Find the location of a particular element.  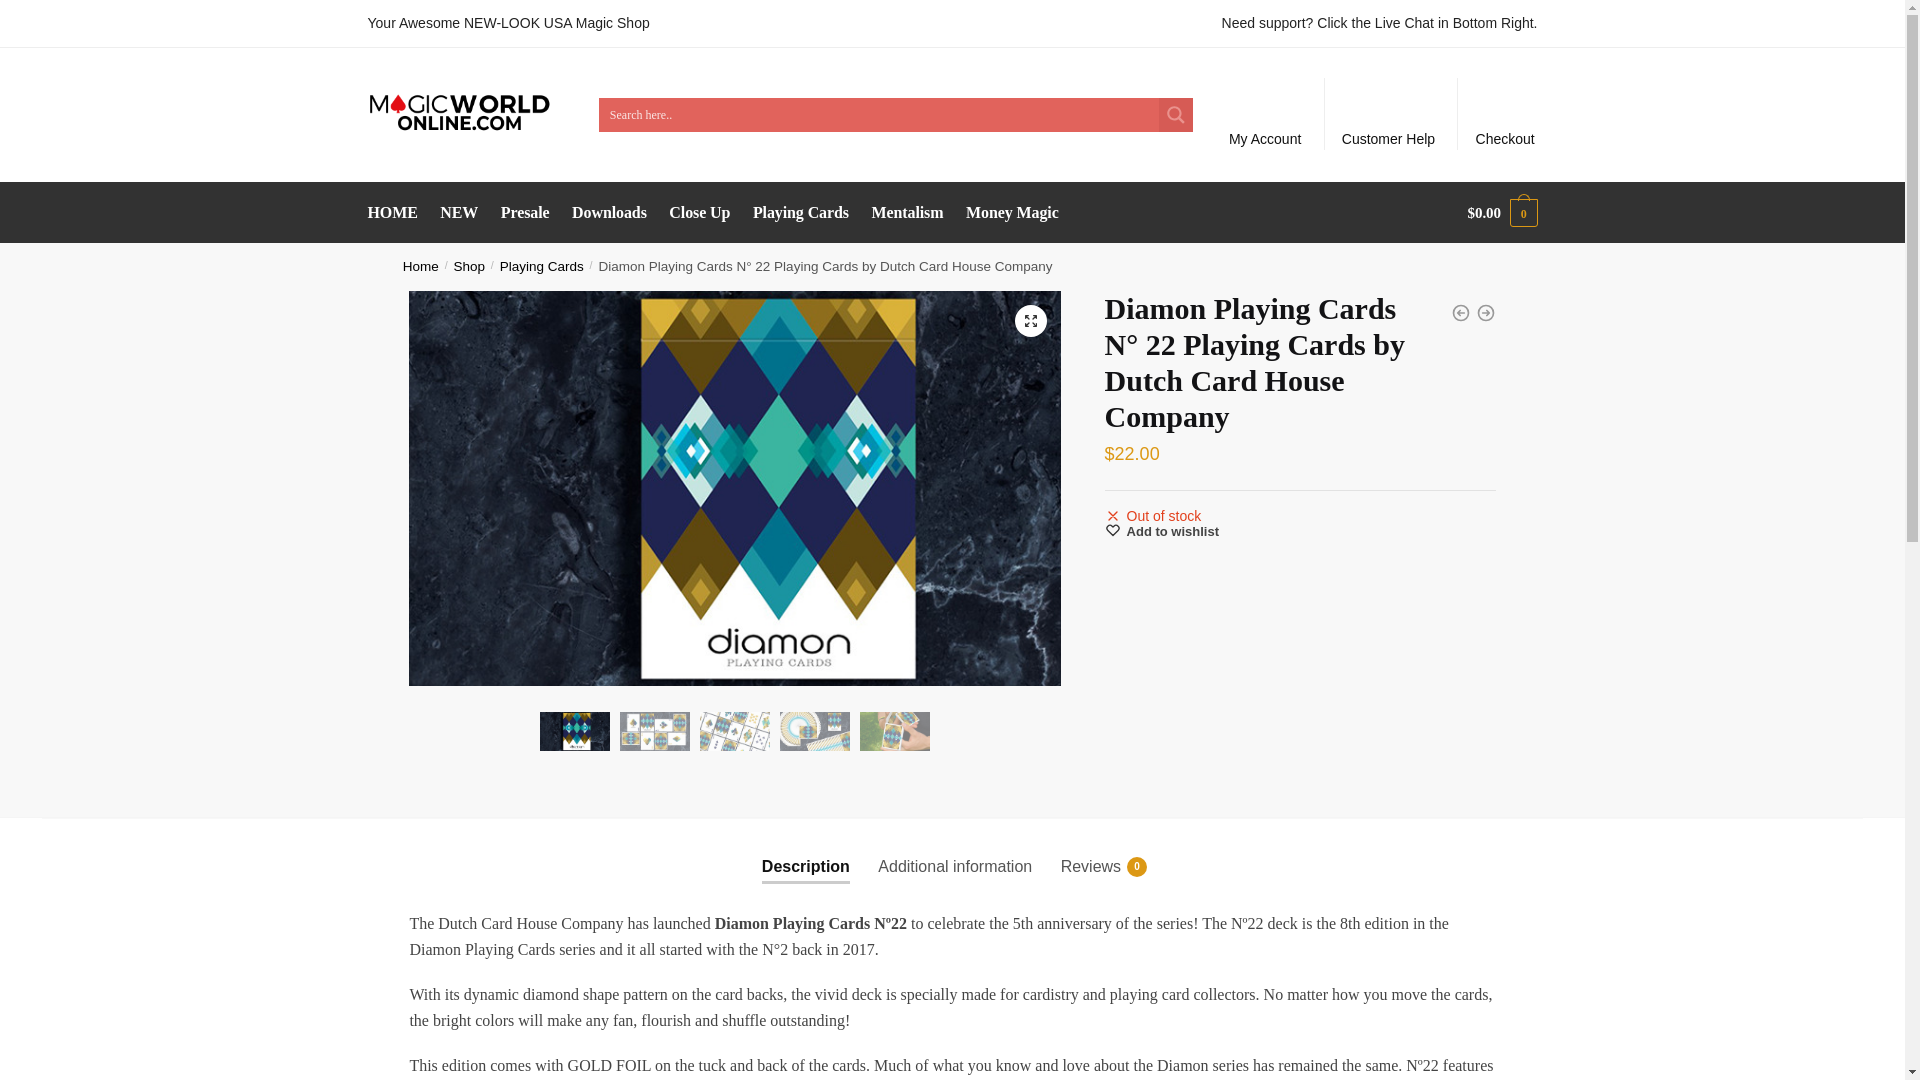

Add to wishlist is located at coordinates (1162, 530).